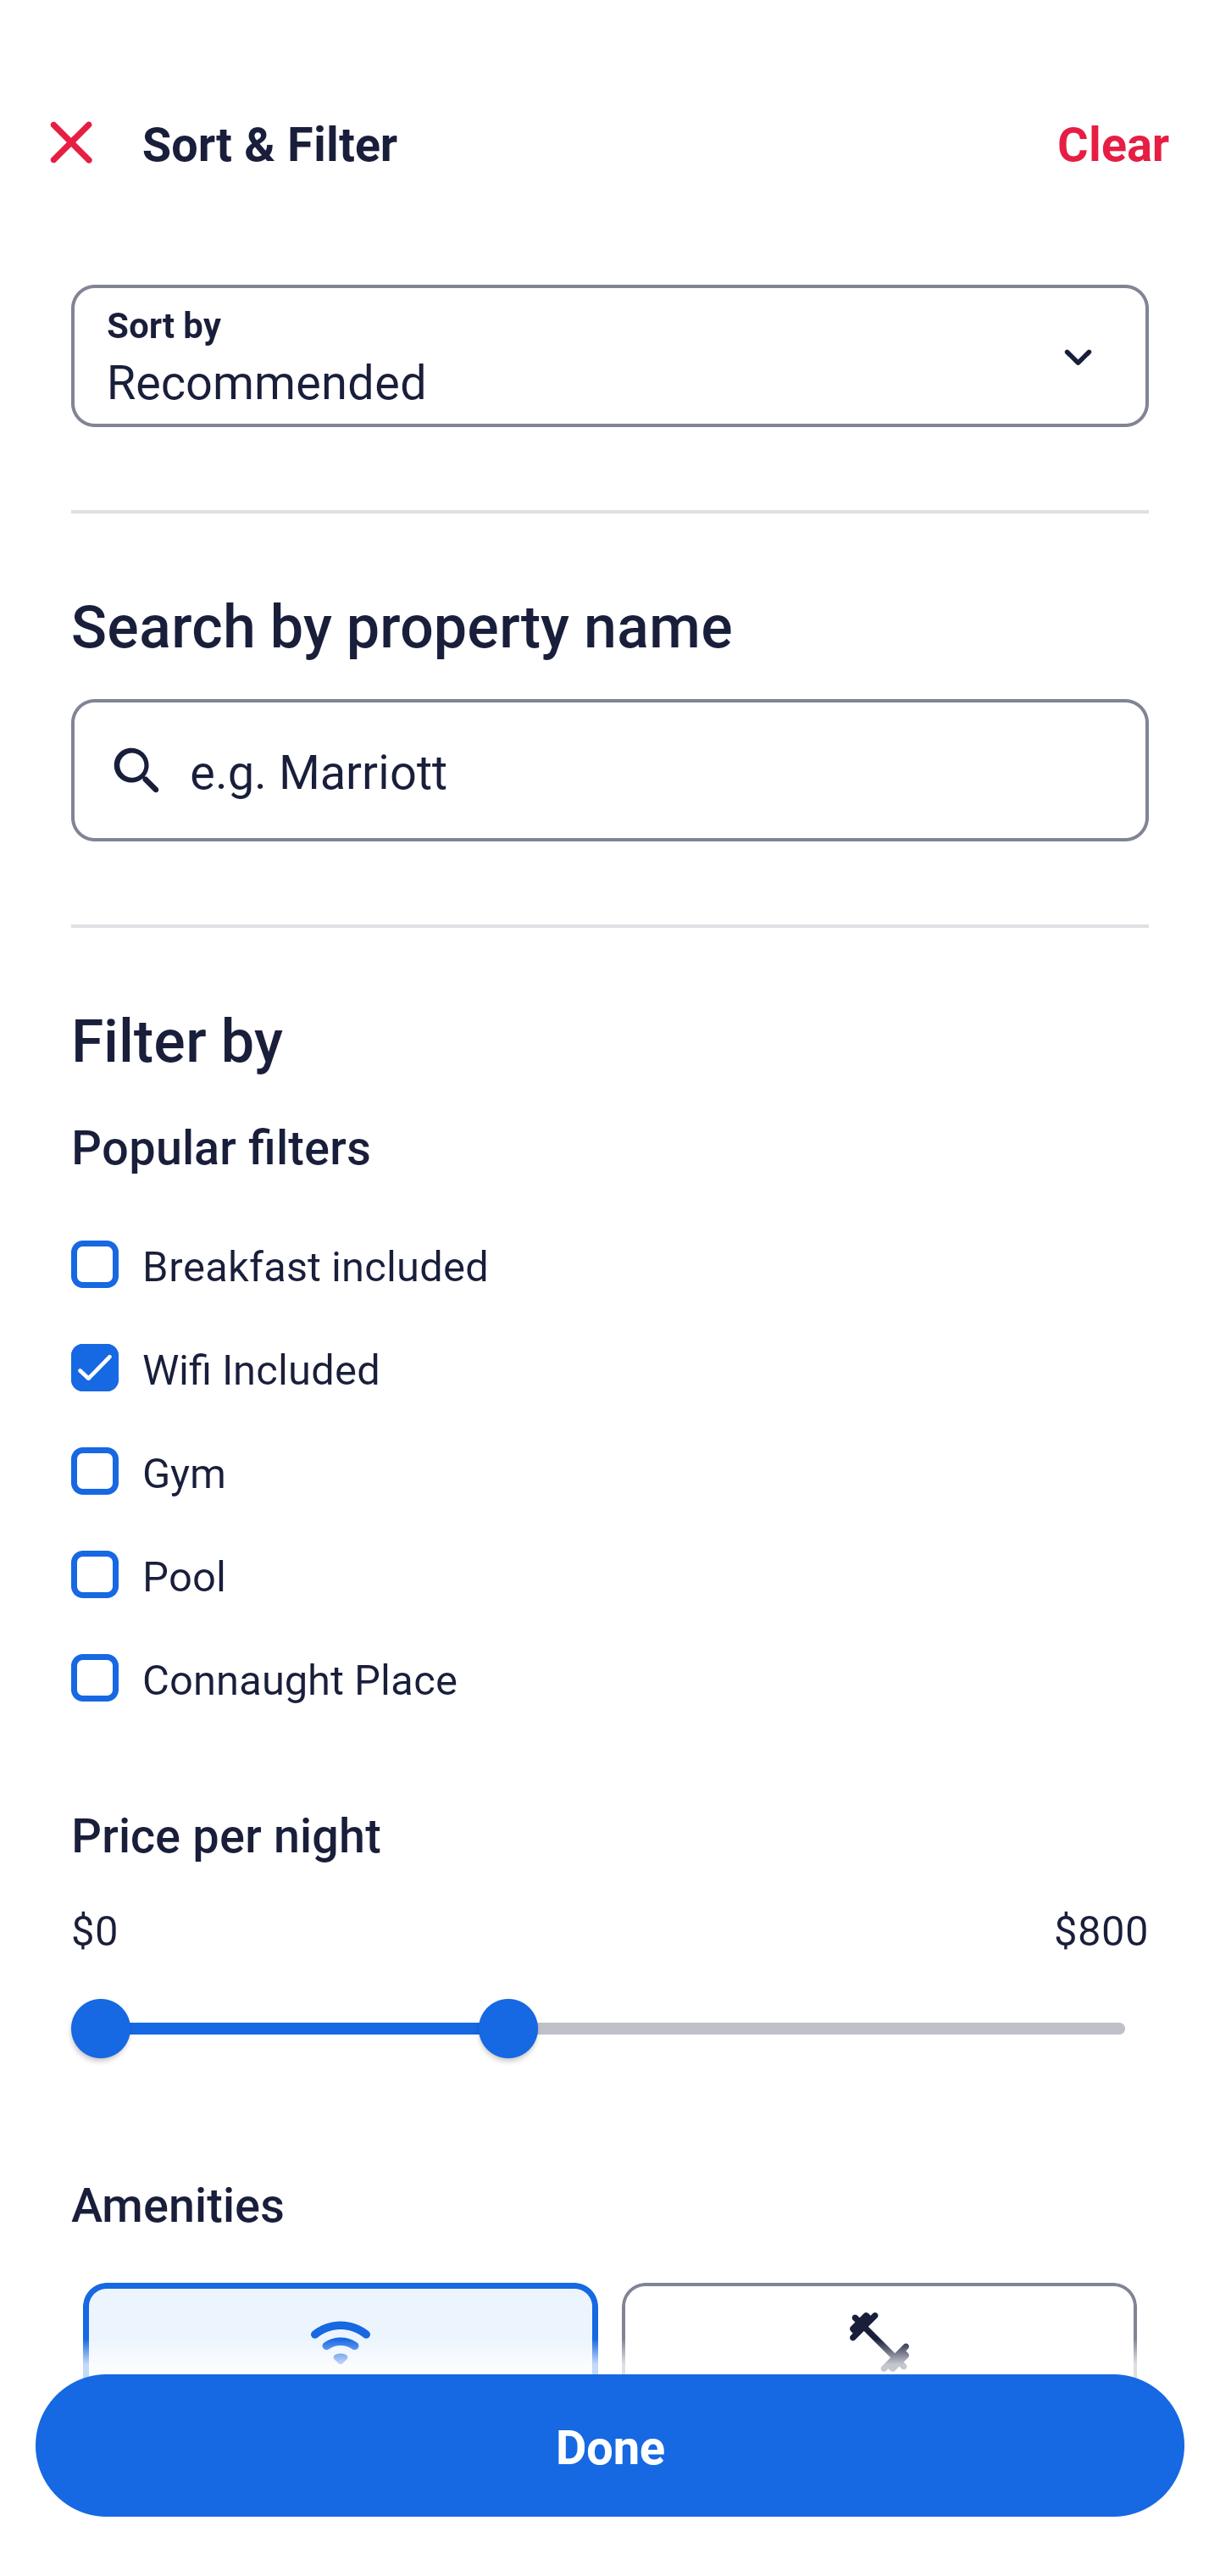  Describe the element at coordinates (610, 2446) in the screenshot. I see `Apply and close Sort and Filter Done` at that location.